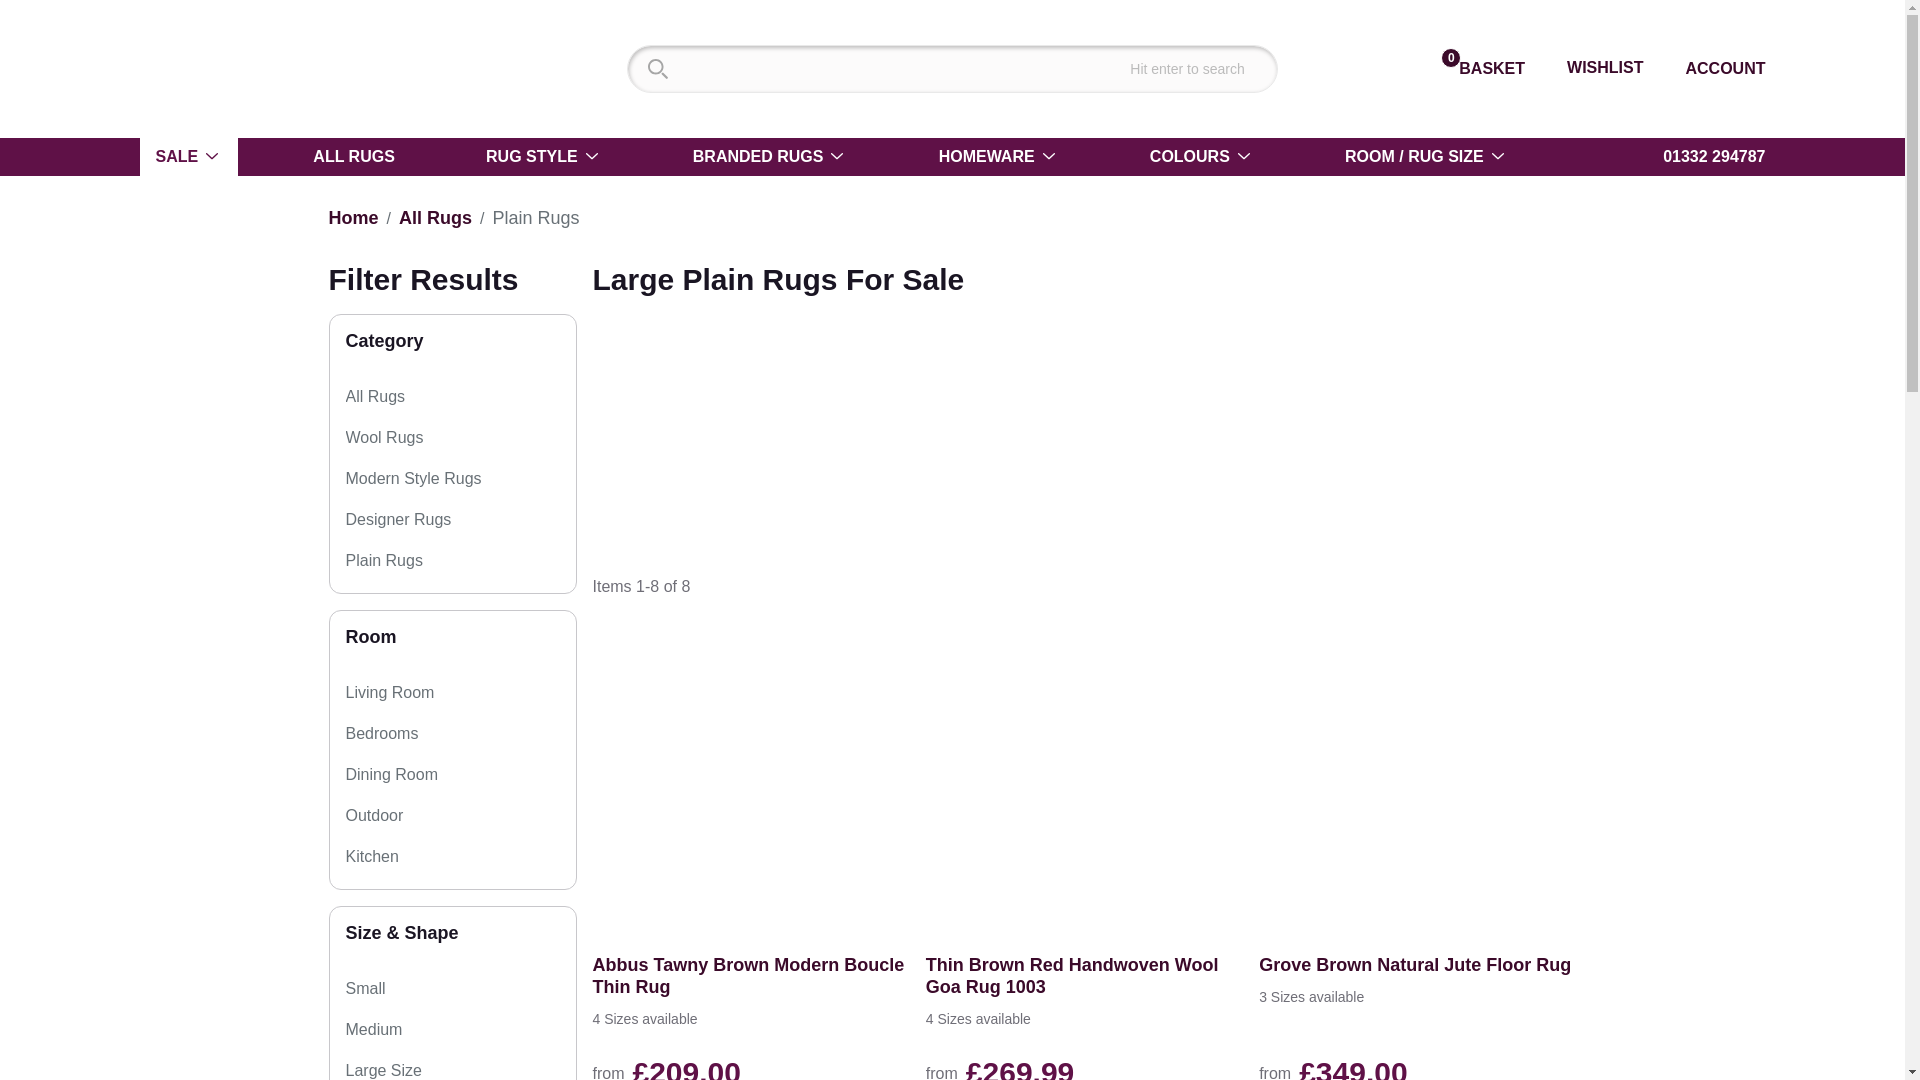 Image resolution: width=1920 pixels, height=1080 pixels. Describe the element at coordinates (432, 396) in the screenshot. I see `on` at that location.